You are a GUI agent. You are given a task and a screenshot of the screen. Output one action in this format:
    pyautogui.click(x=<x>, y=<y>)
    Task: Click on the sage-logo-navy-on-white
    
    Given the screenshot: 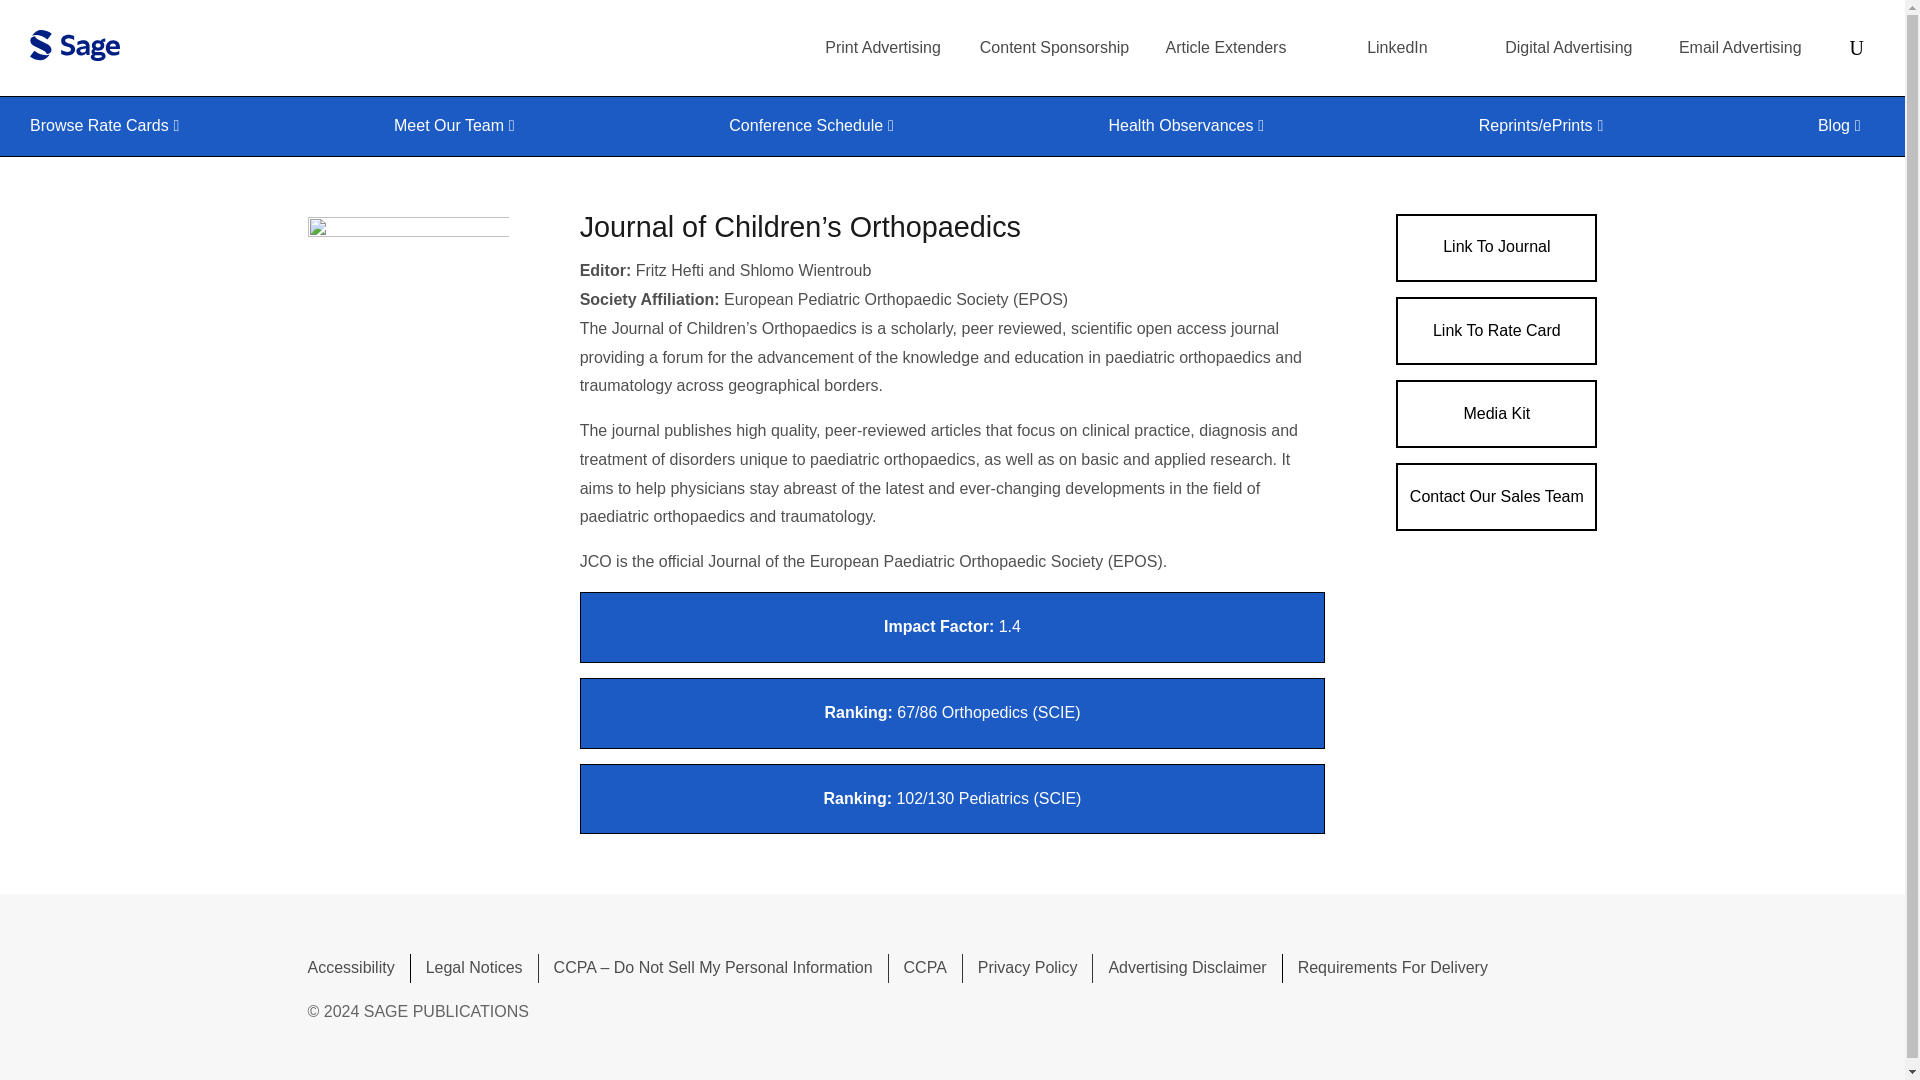 What is the action you would take?
    pyautogui.click(x=74, y=45)
    